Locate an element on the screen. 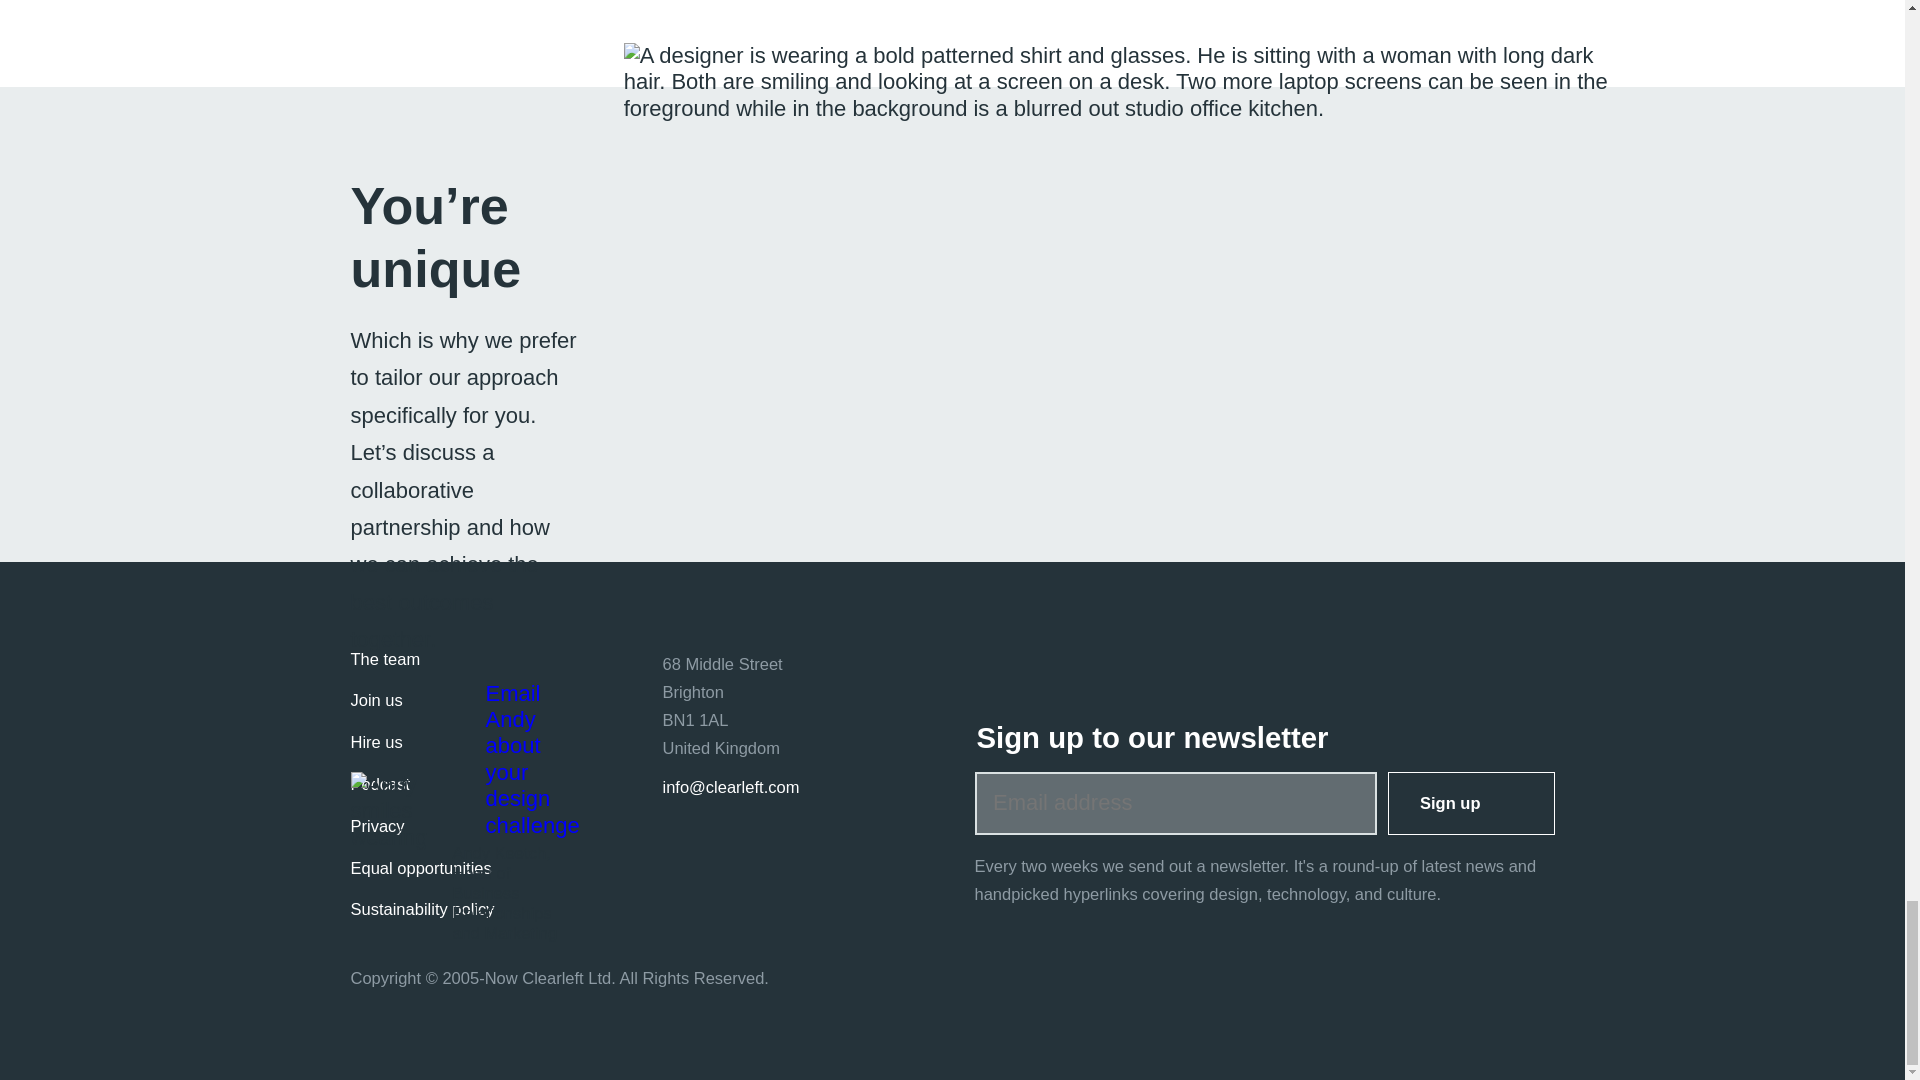 The height and width of the screenshot is (1080, 1920). Sustainability policy is located at coordinates (421, 909).